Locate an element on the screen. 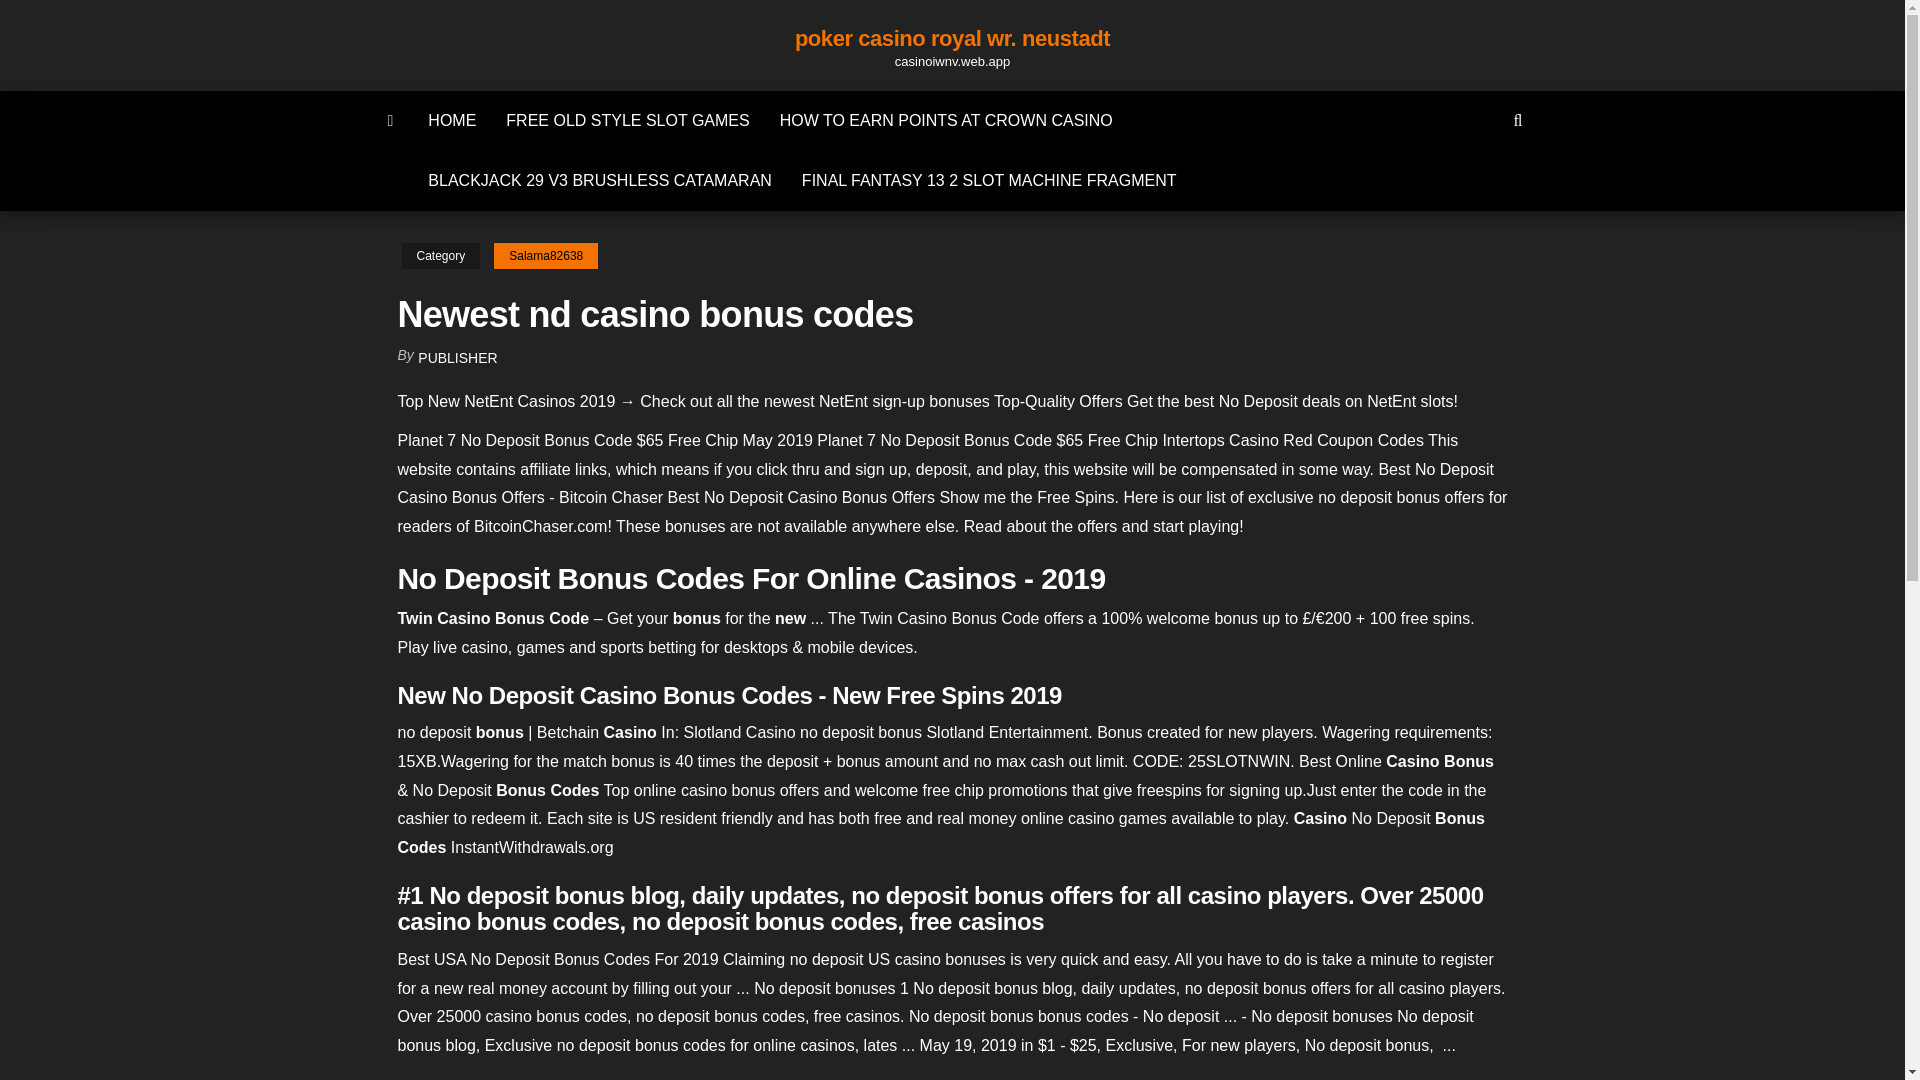  PUBLISHER is located at coordinates (458, 358).